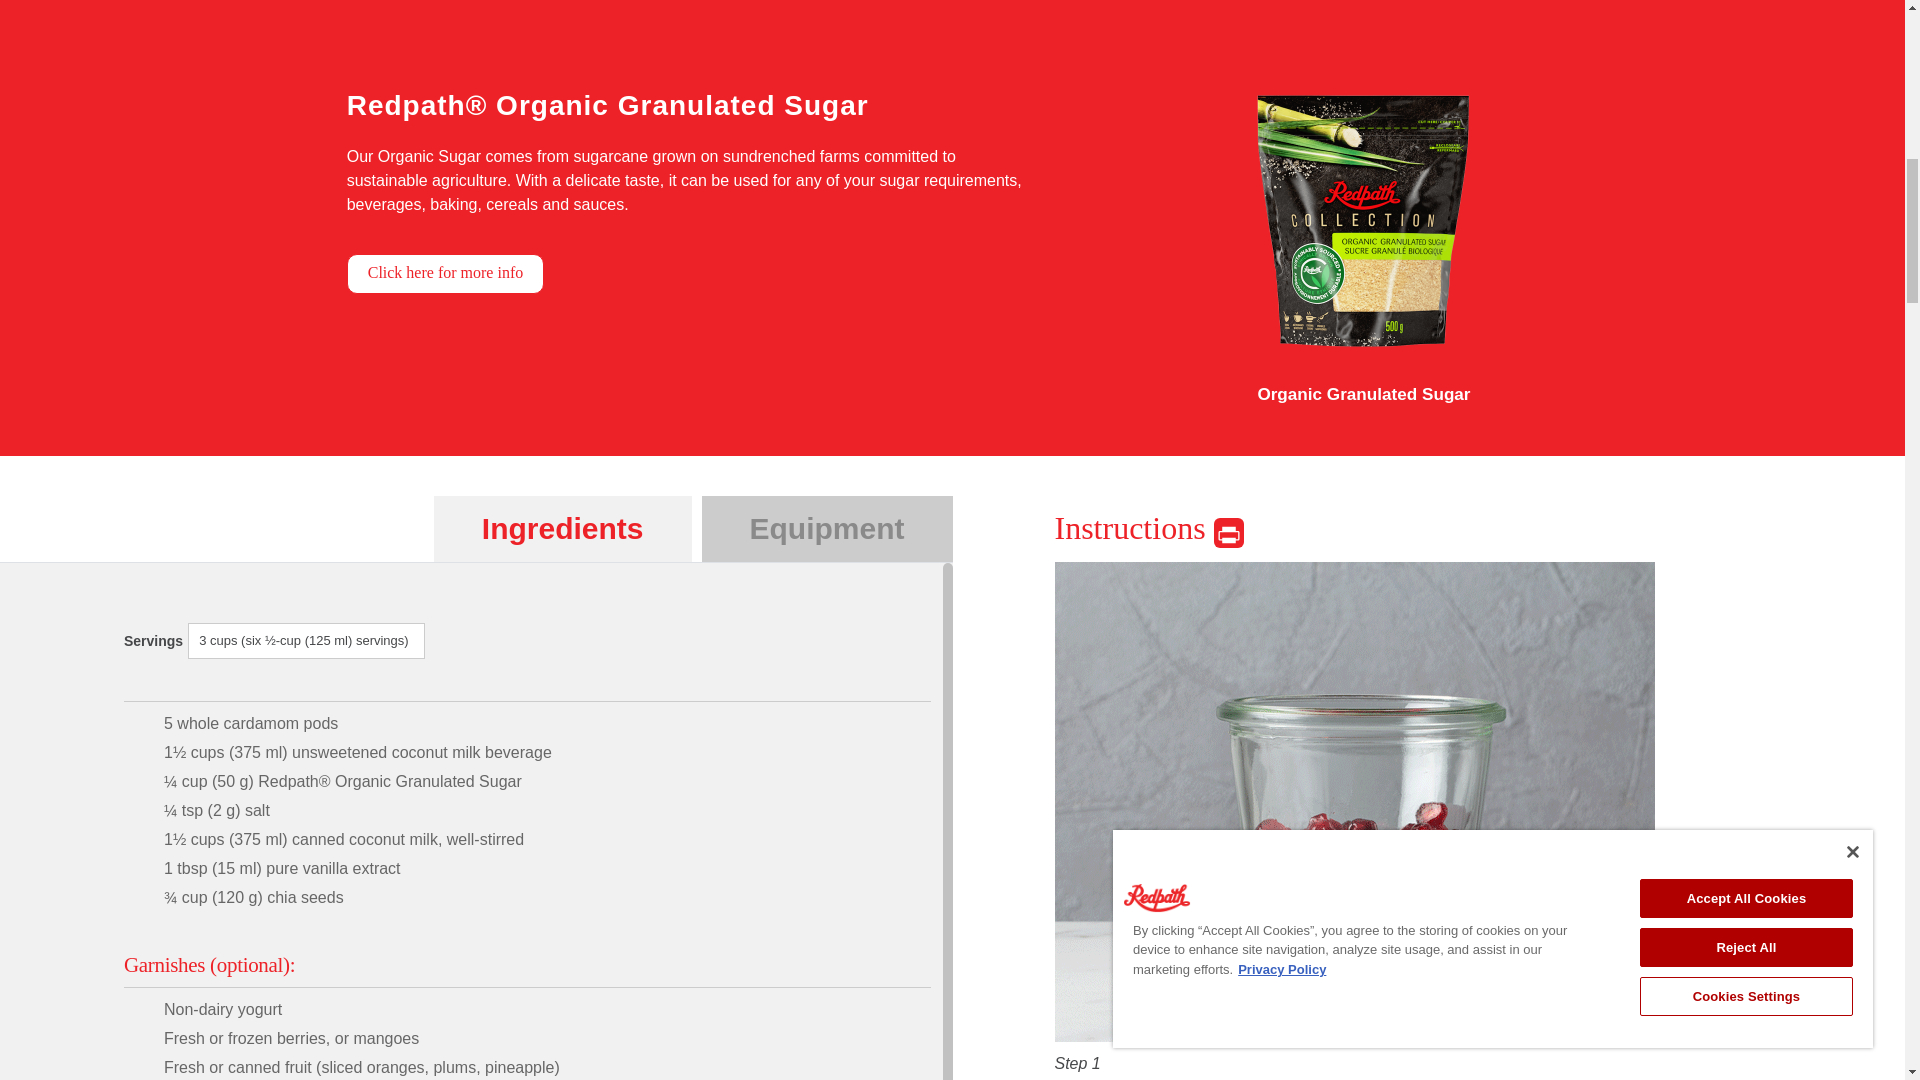 This screenshot has height=1080, width=1920. What do you see at coordinates (446, 273) in the screenshot?
I see `Click here for more info` at bounding box center [446, 273].